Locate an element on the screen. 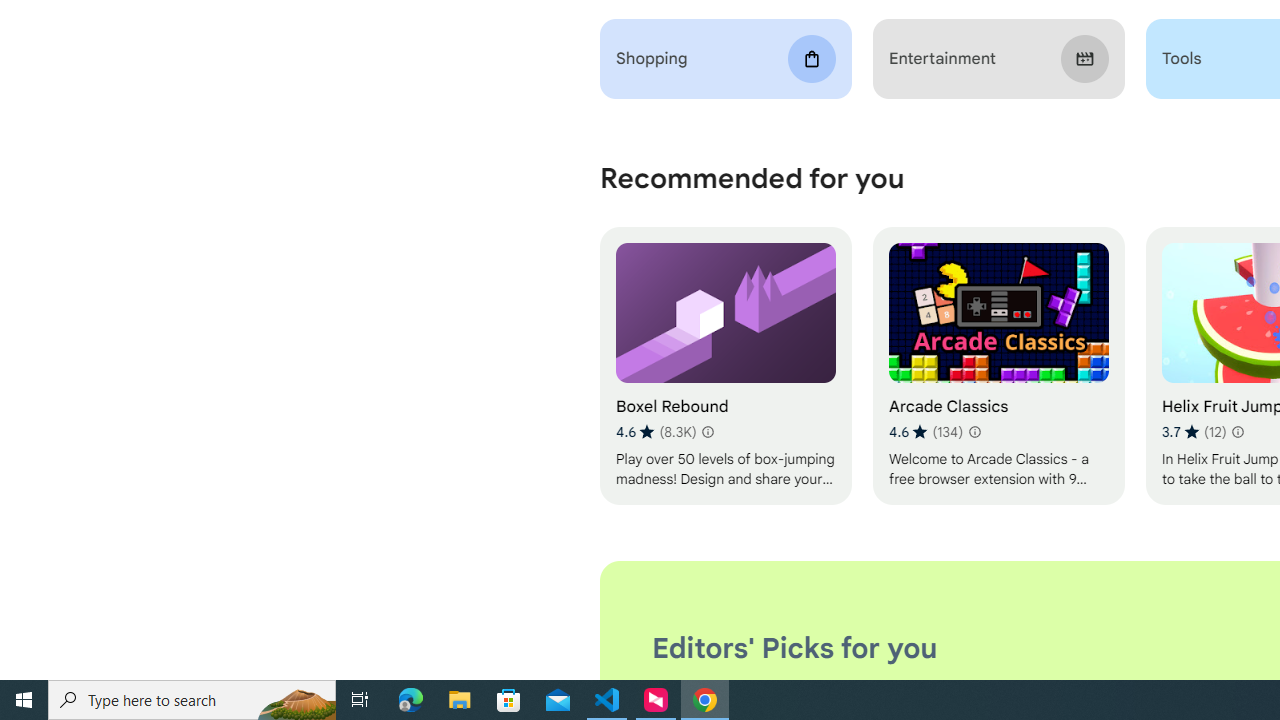 This screenshot has width=1280, height=720. Boxel Rebound is located at coordinates (726, 366).